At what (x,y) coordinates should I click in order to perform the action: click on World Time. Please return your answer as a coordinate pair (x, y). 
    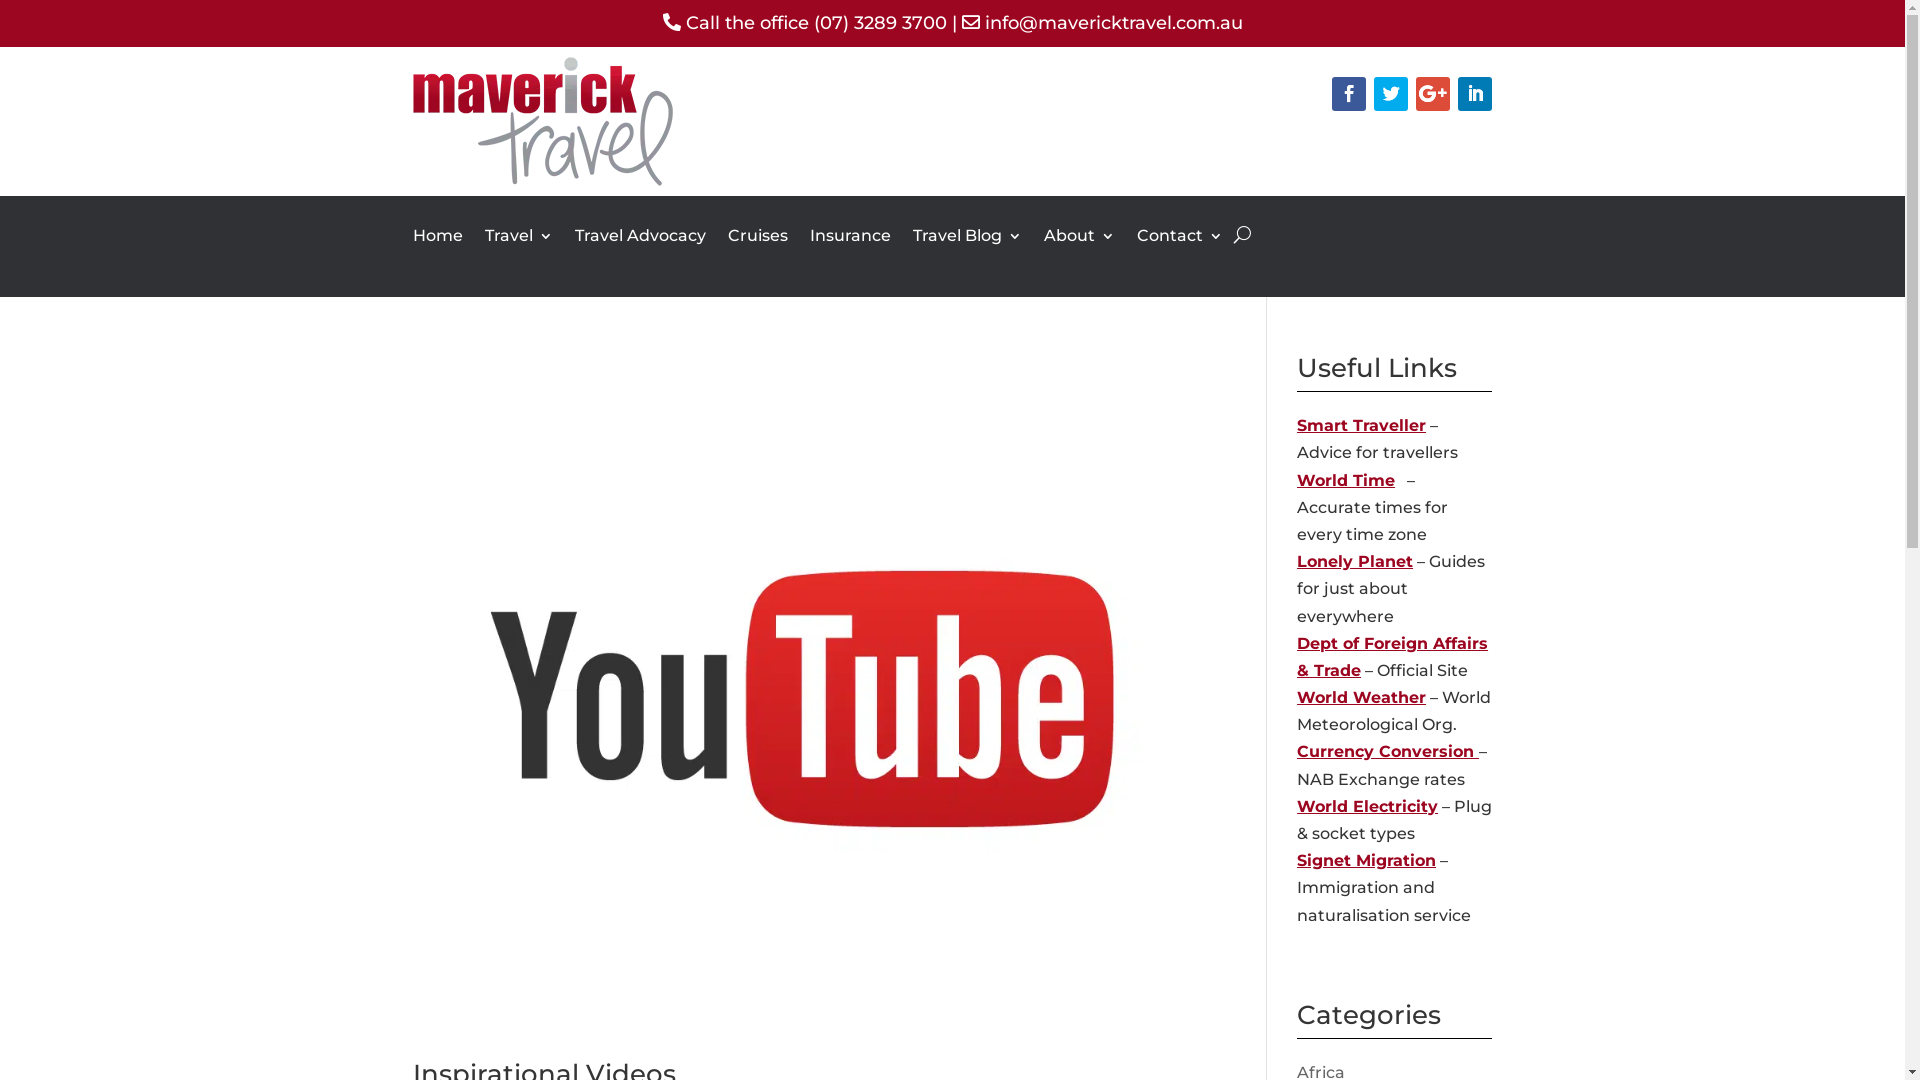
    Looking at the image, I should click on (1346, 480).